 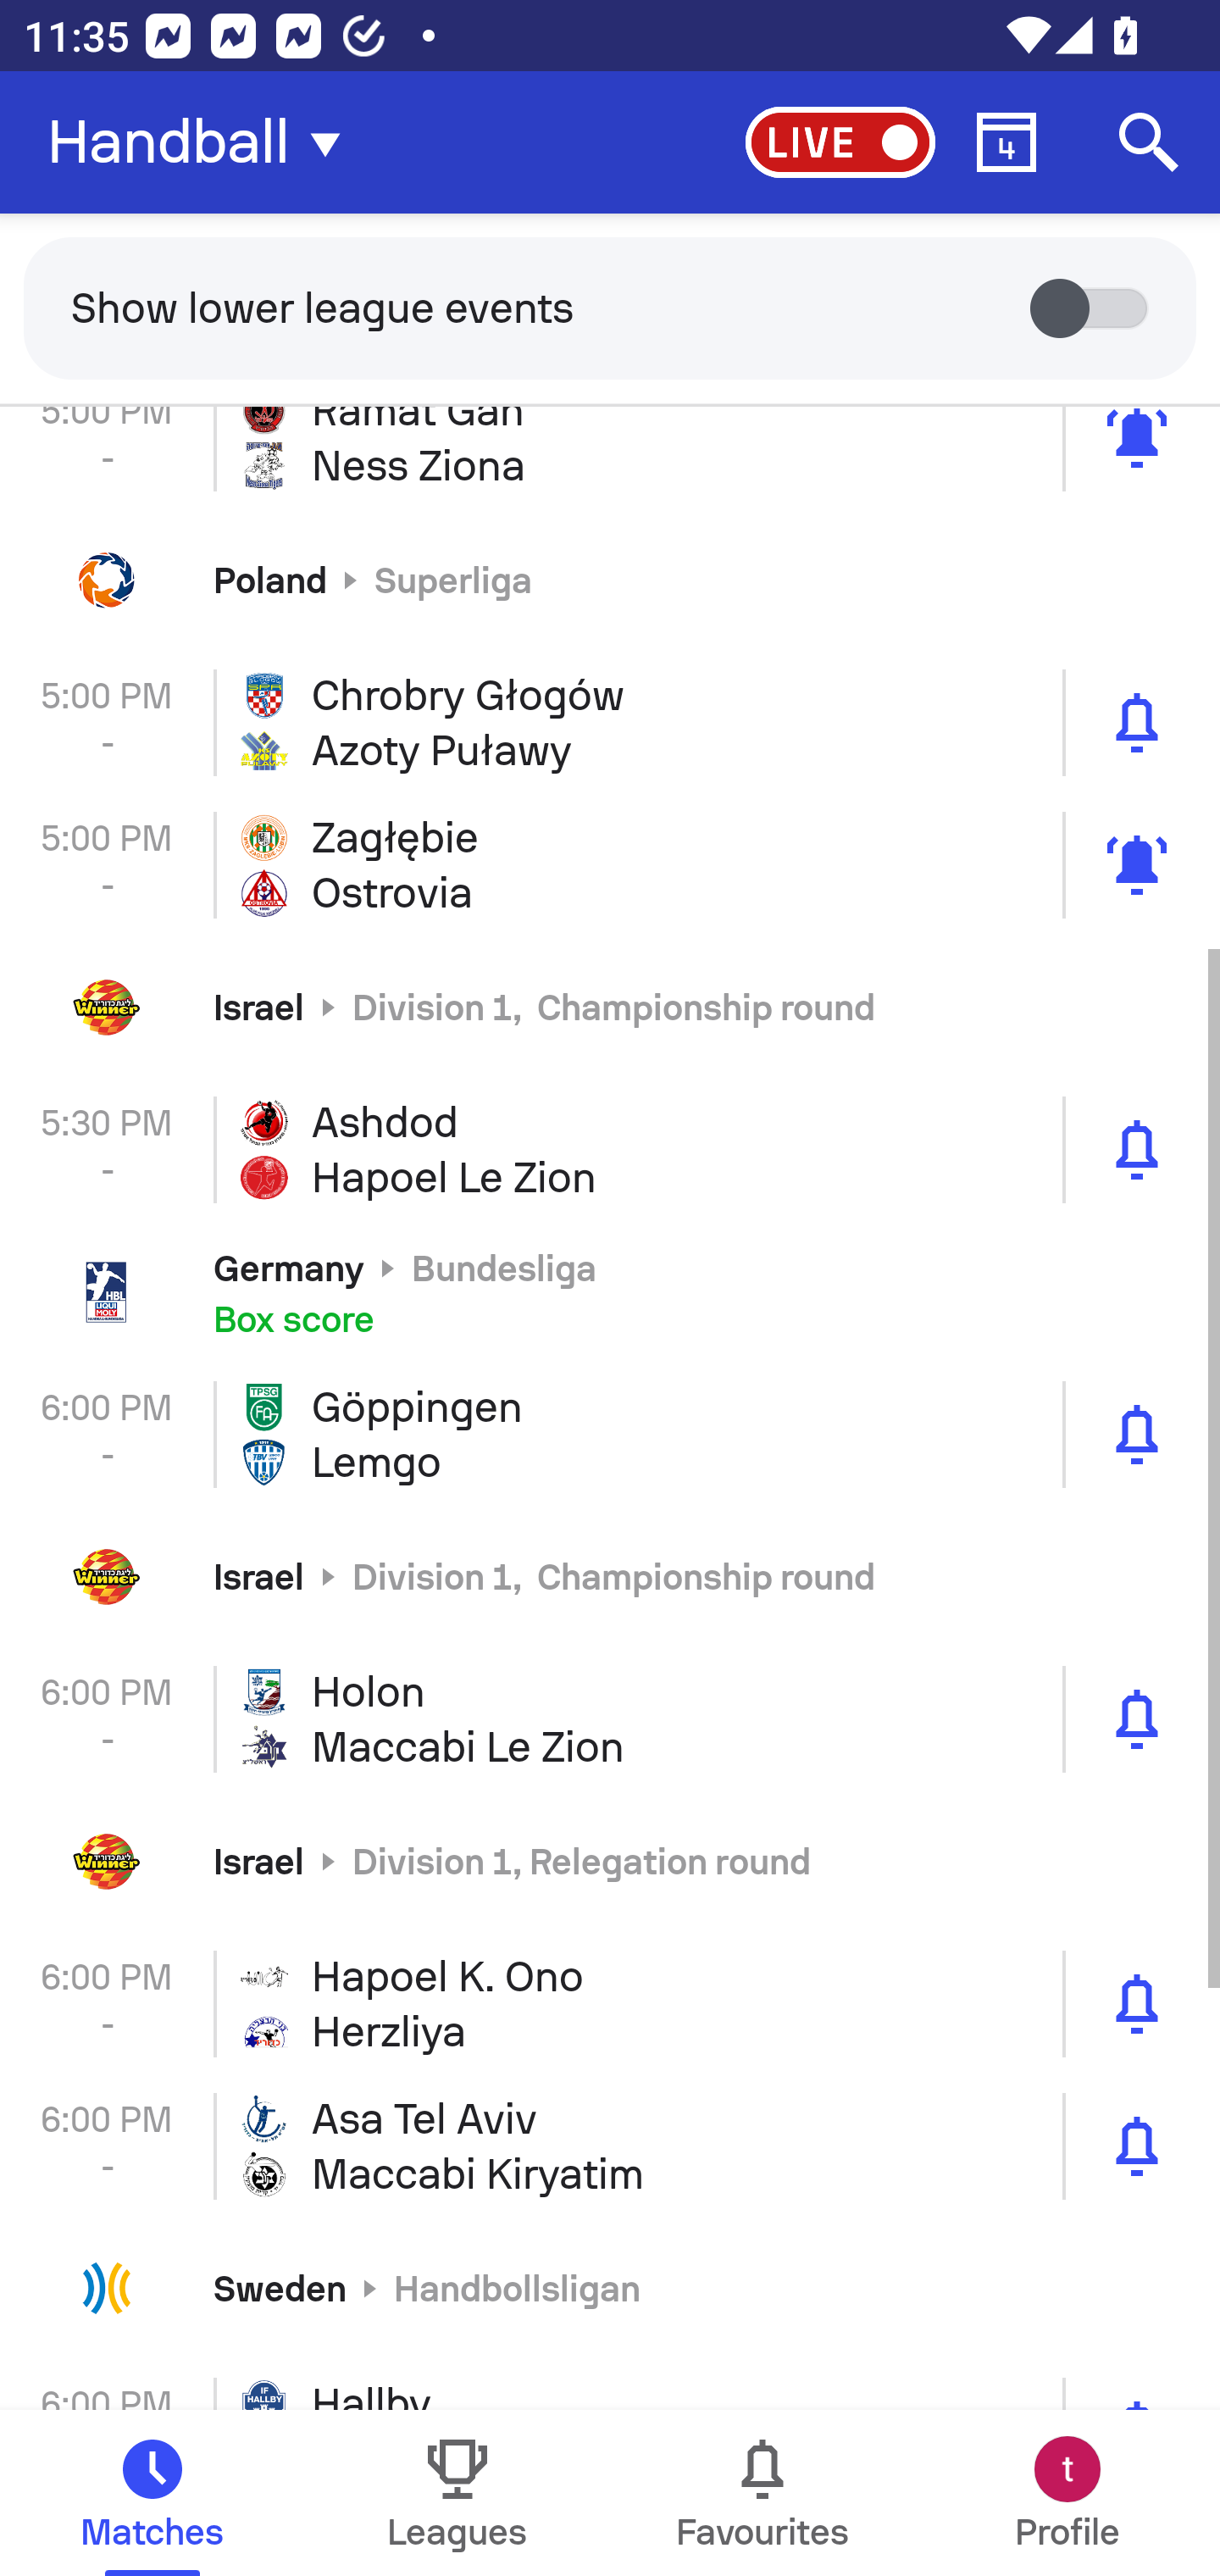 What do you see at coordinates (610, 307) in the screenshot?
I see `Show lower league events` at bounding box center [610, 307].